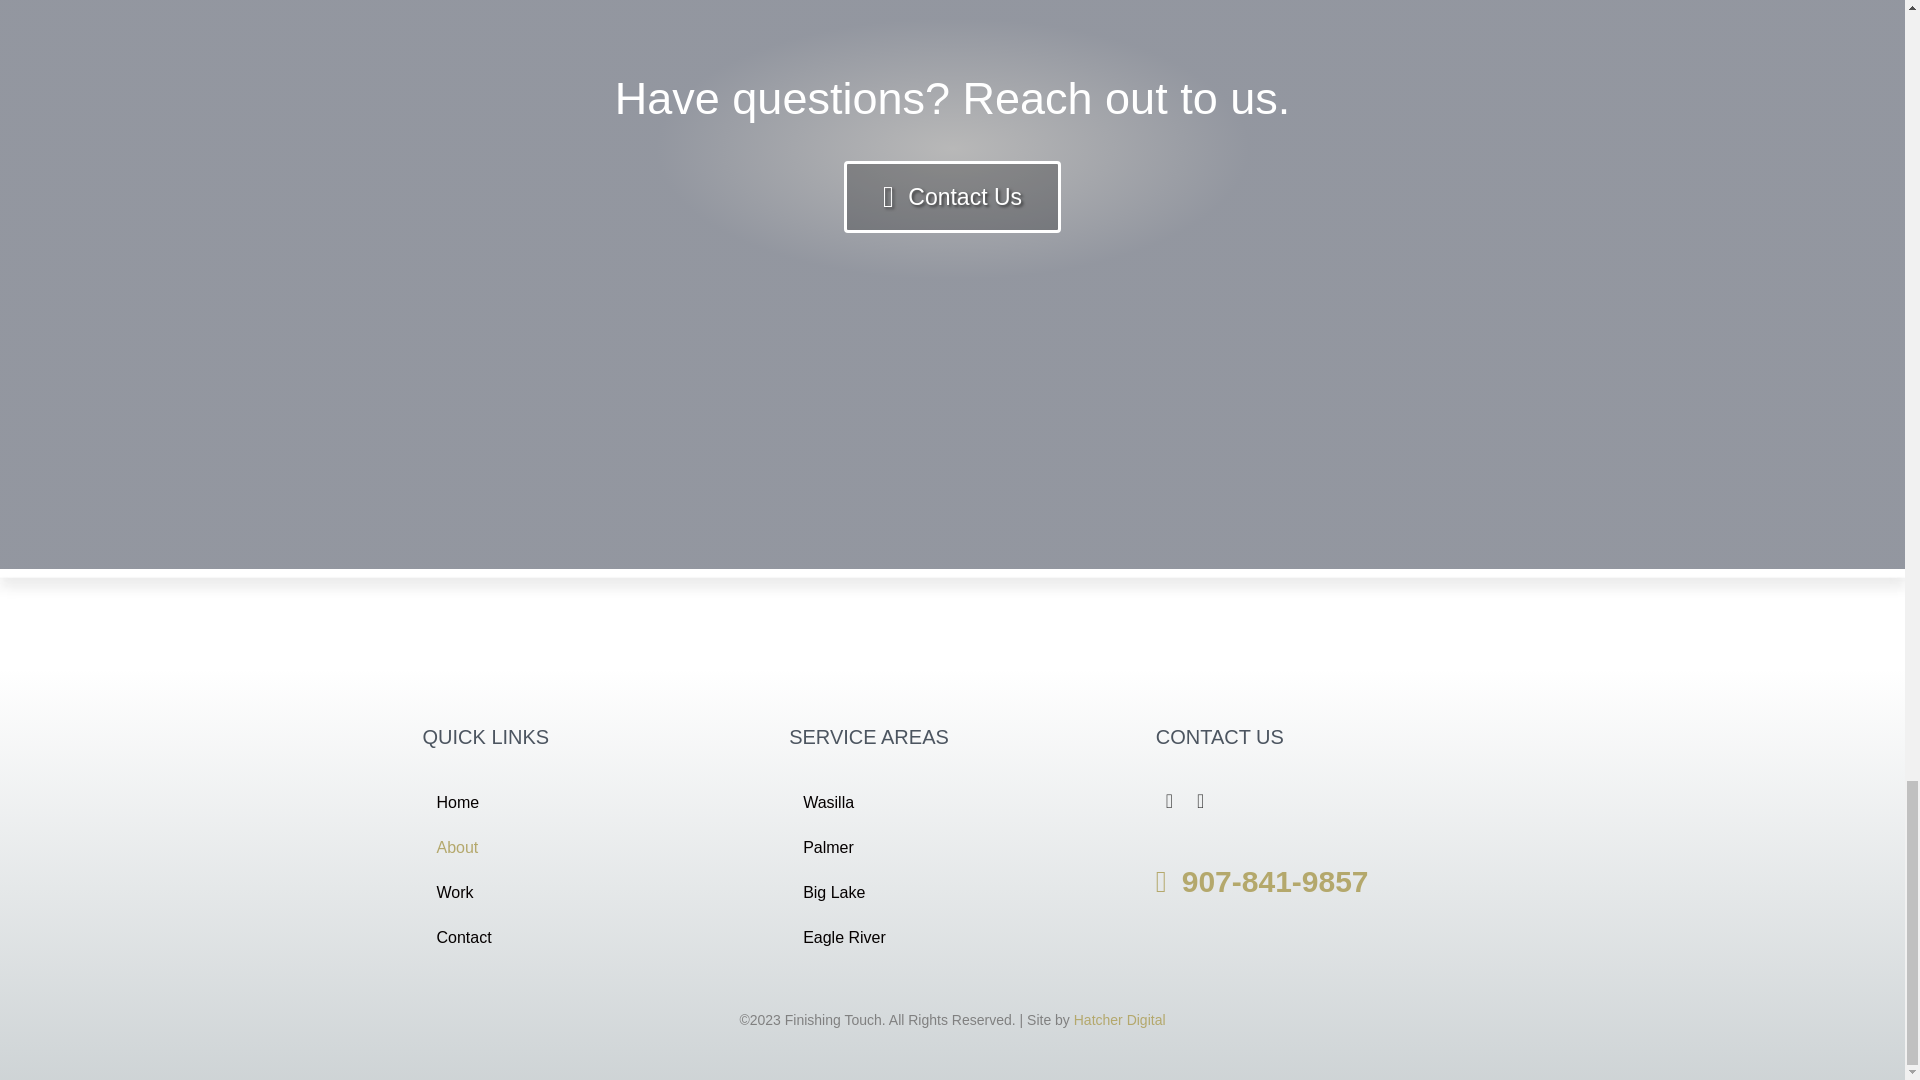  What do you see at coordinates (952, 848) in the screenshot?
I see `Palmer` at bounding box center [952, 848].